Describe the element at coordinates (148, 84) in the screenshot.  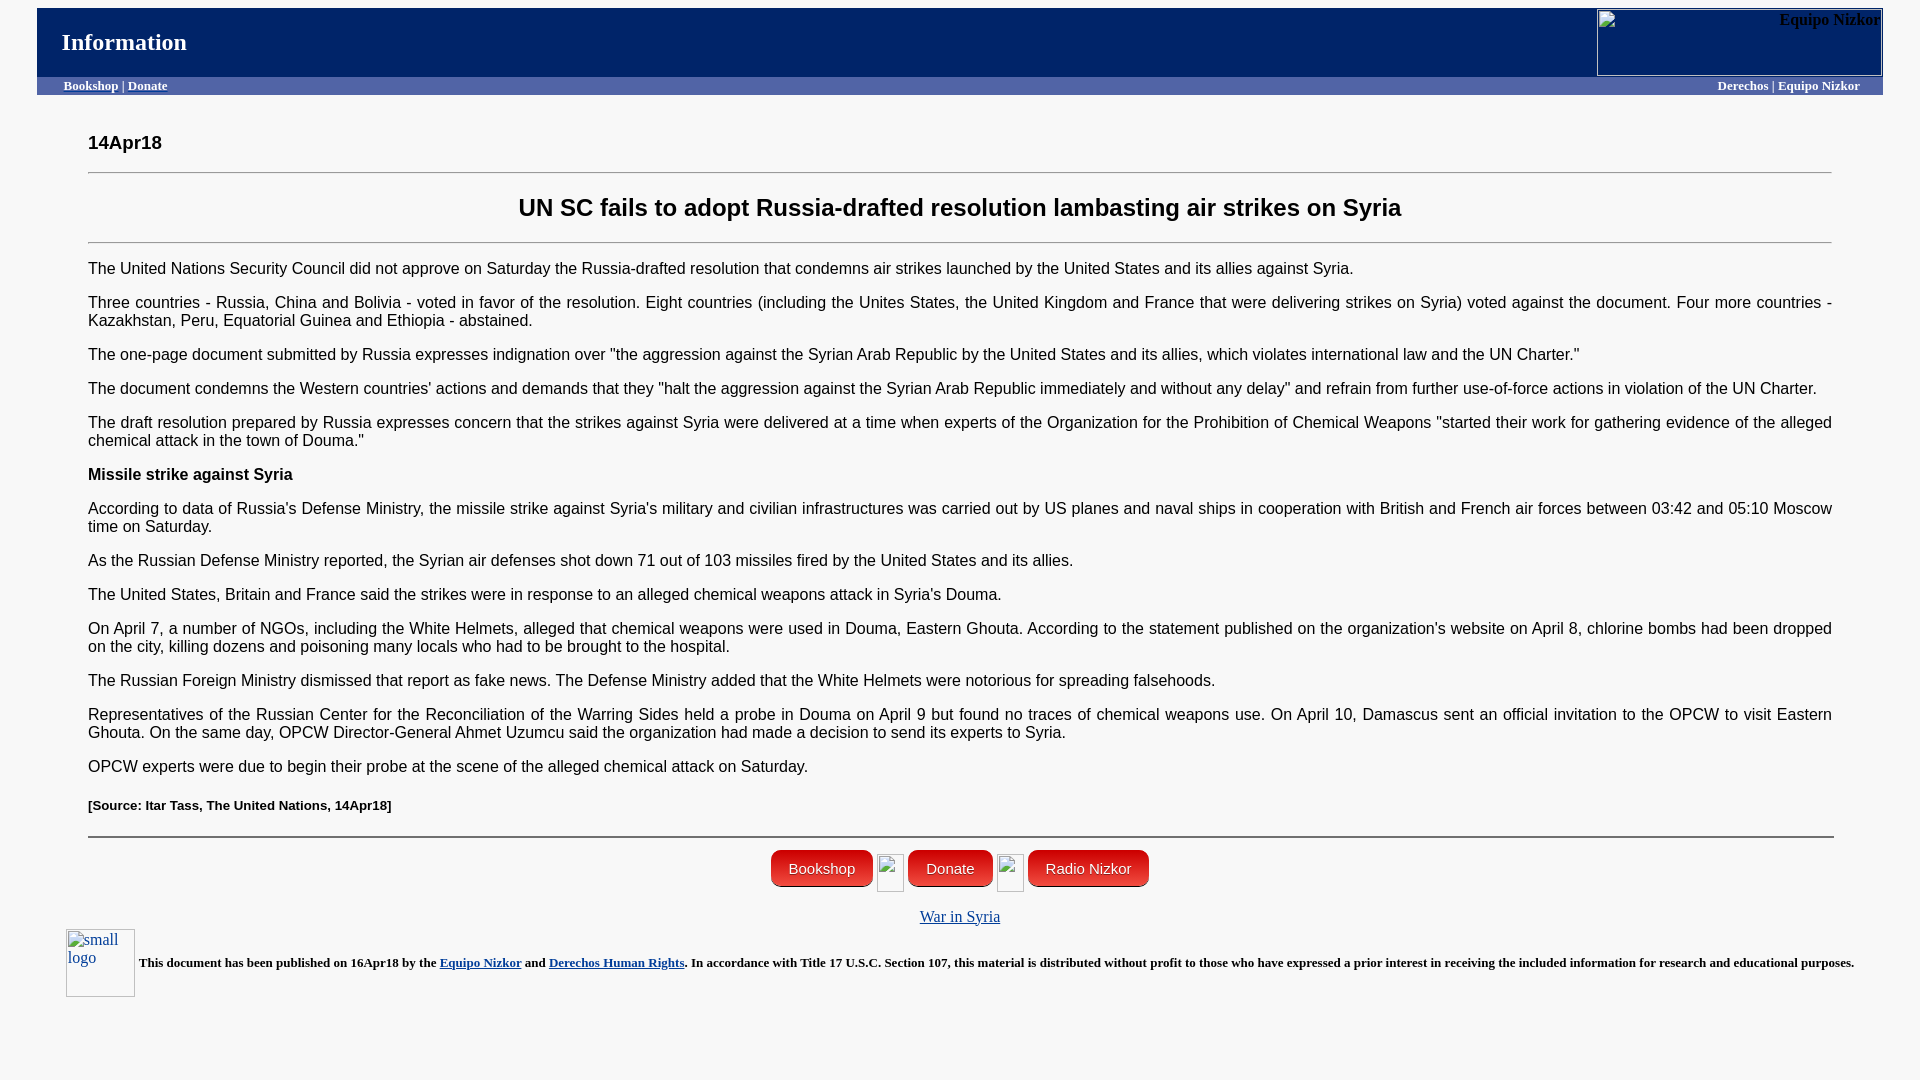
I see `Donate` at that location.